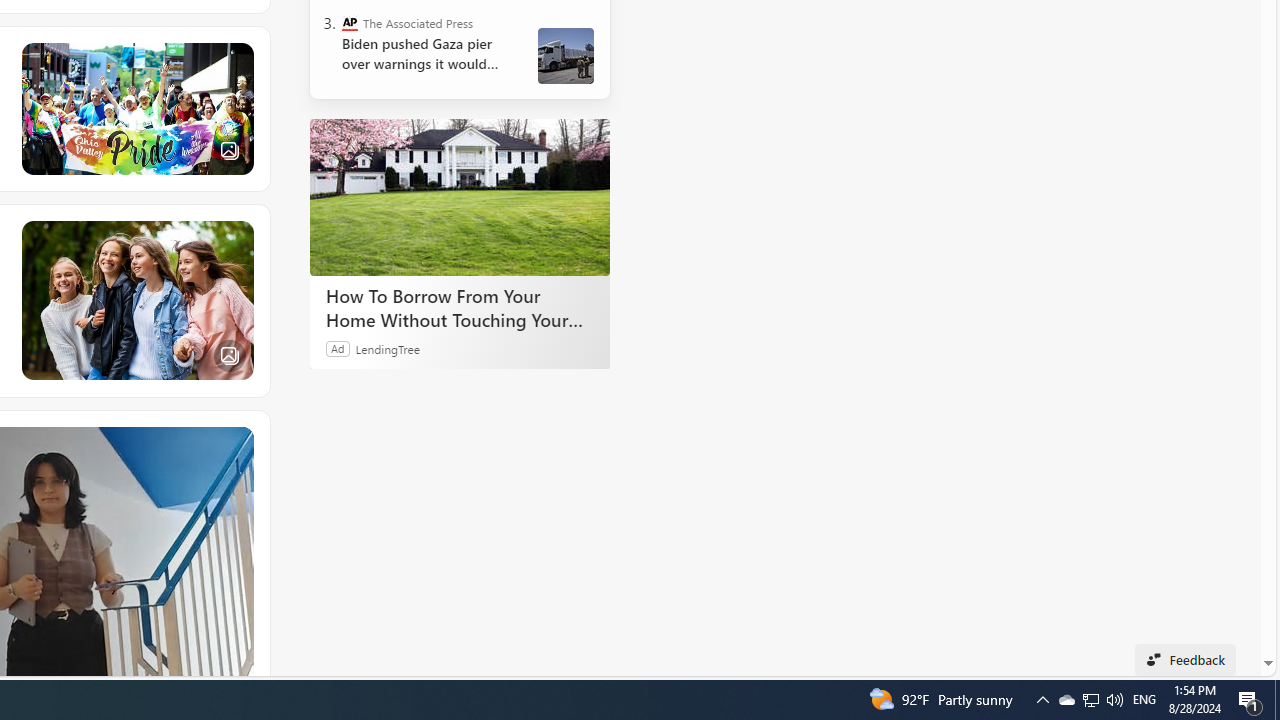 The width and height of the screenshot is (1280, 720). I want to click on How To Borrow From Your Home Without Touching Your Mortgage, so click(460, 196).